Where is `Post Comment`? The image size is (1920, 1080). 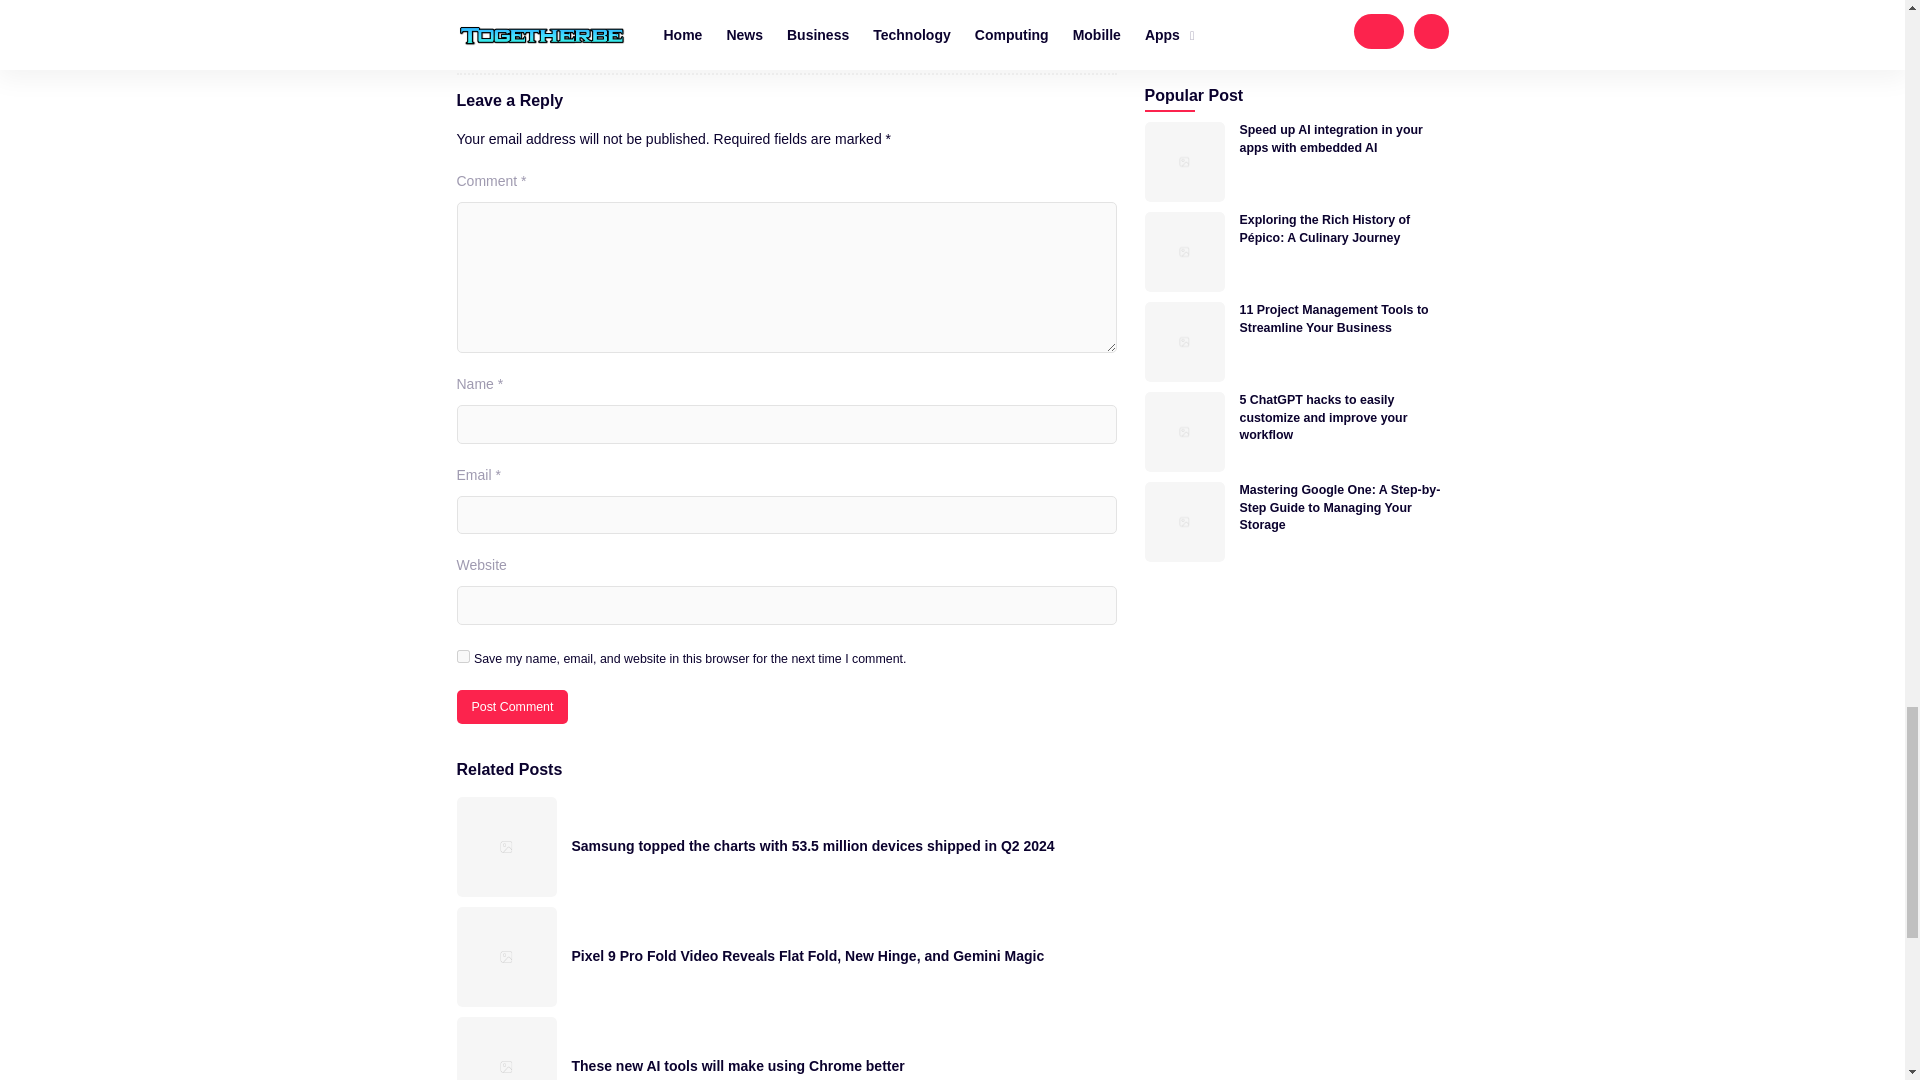 Post Comment is located at coordinates (512, 706).